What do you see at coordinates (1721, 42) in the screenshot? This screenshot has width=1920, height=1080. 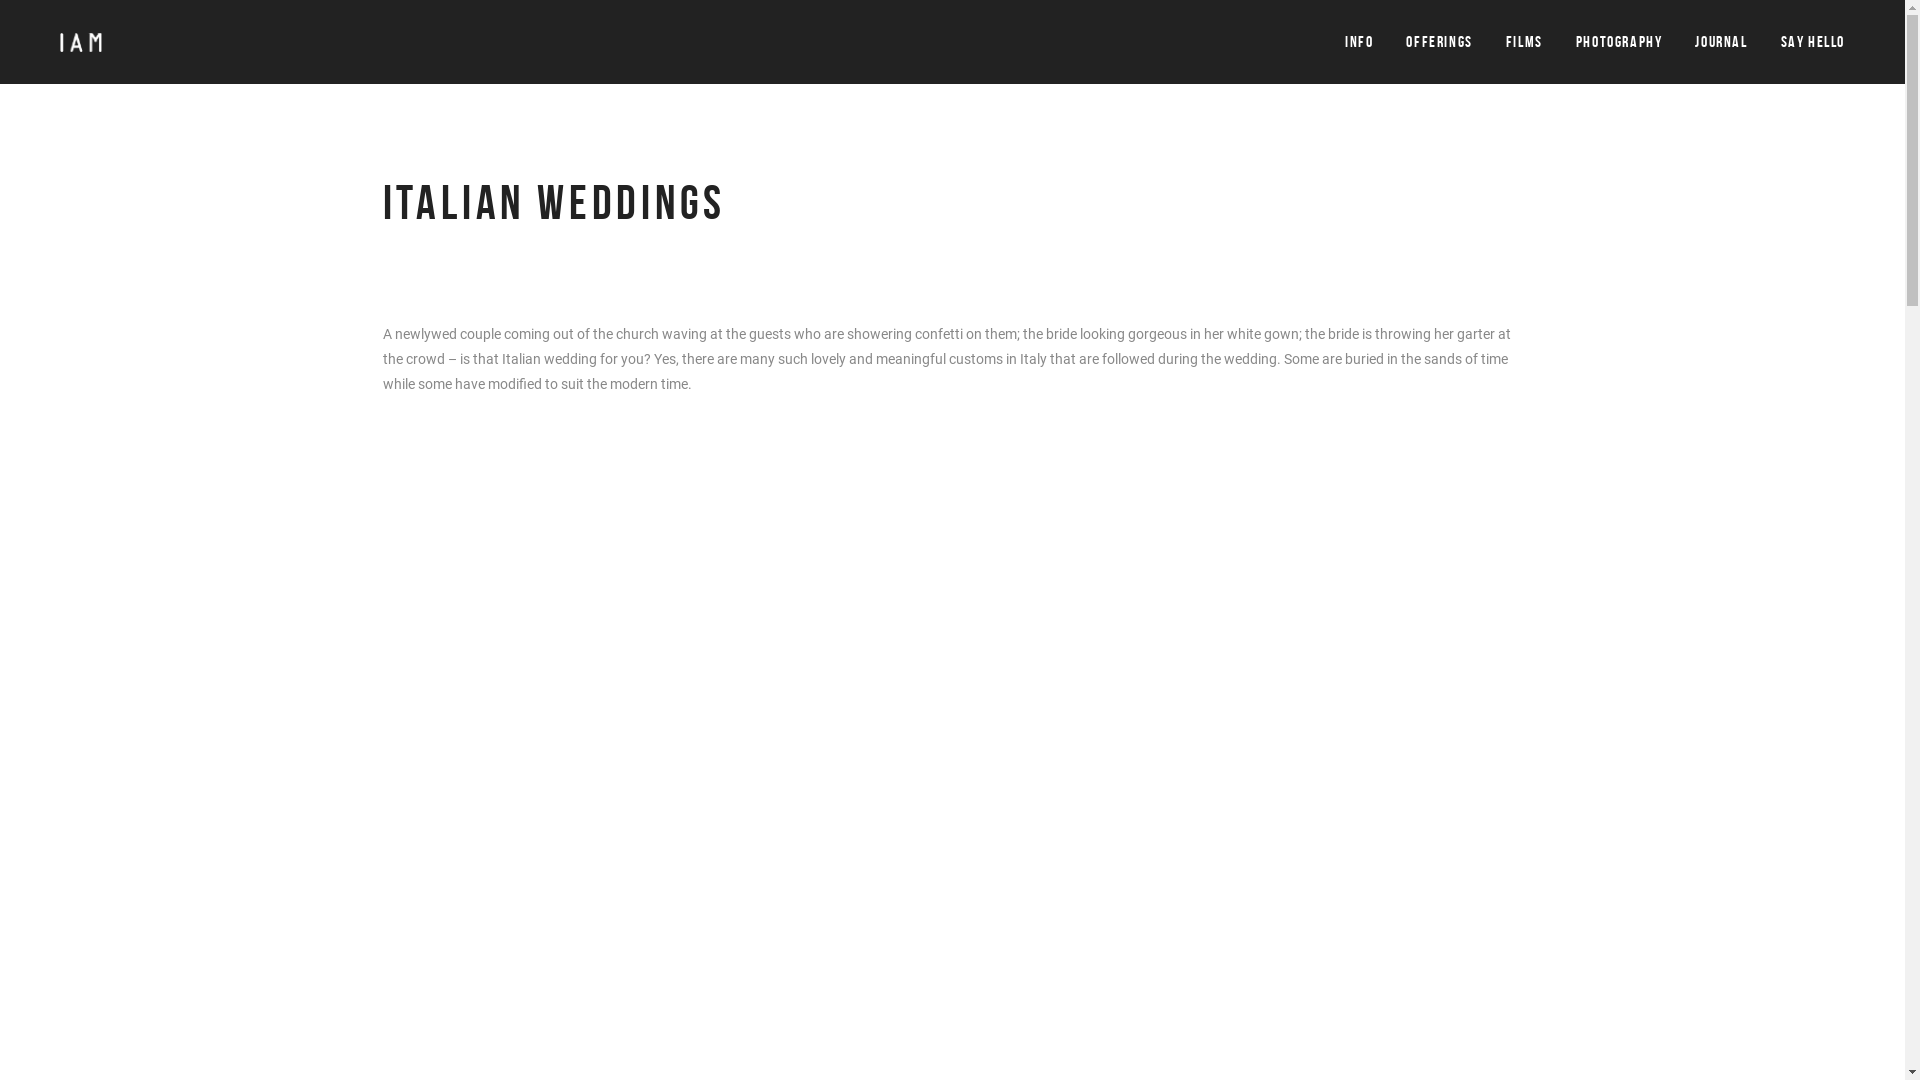 I see `JOURNAL` at bounding box center [1721, 42].